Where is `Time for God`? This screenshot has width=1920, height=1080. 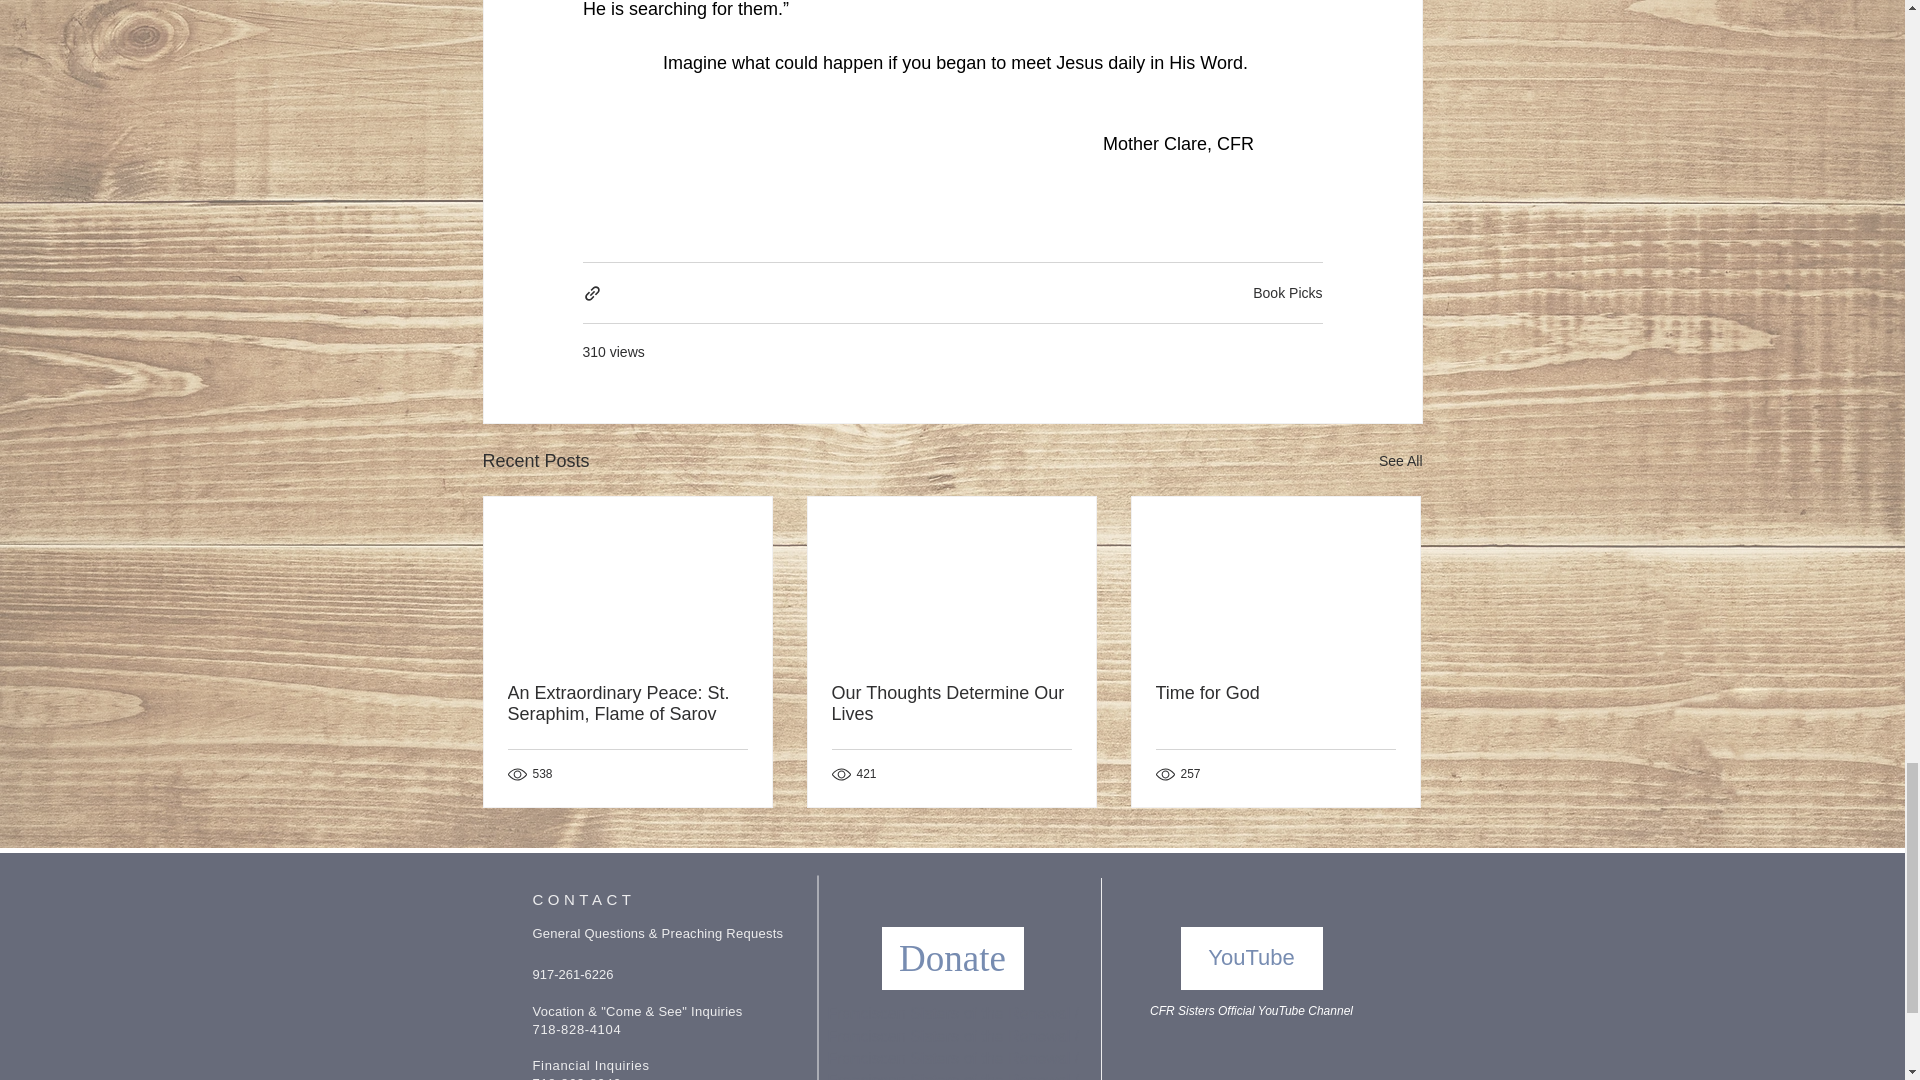
Time for God is located at coordinates (1275, 693).